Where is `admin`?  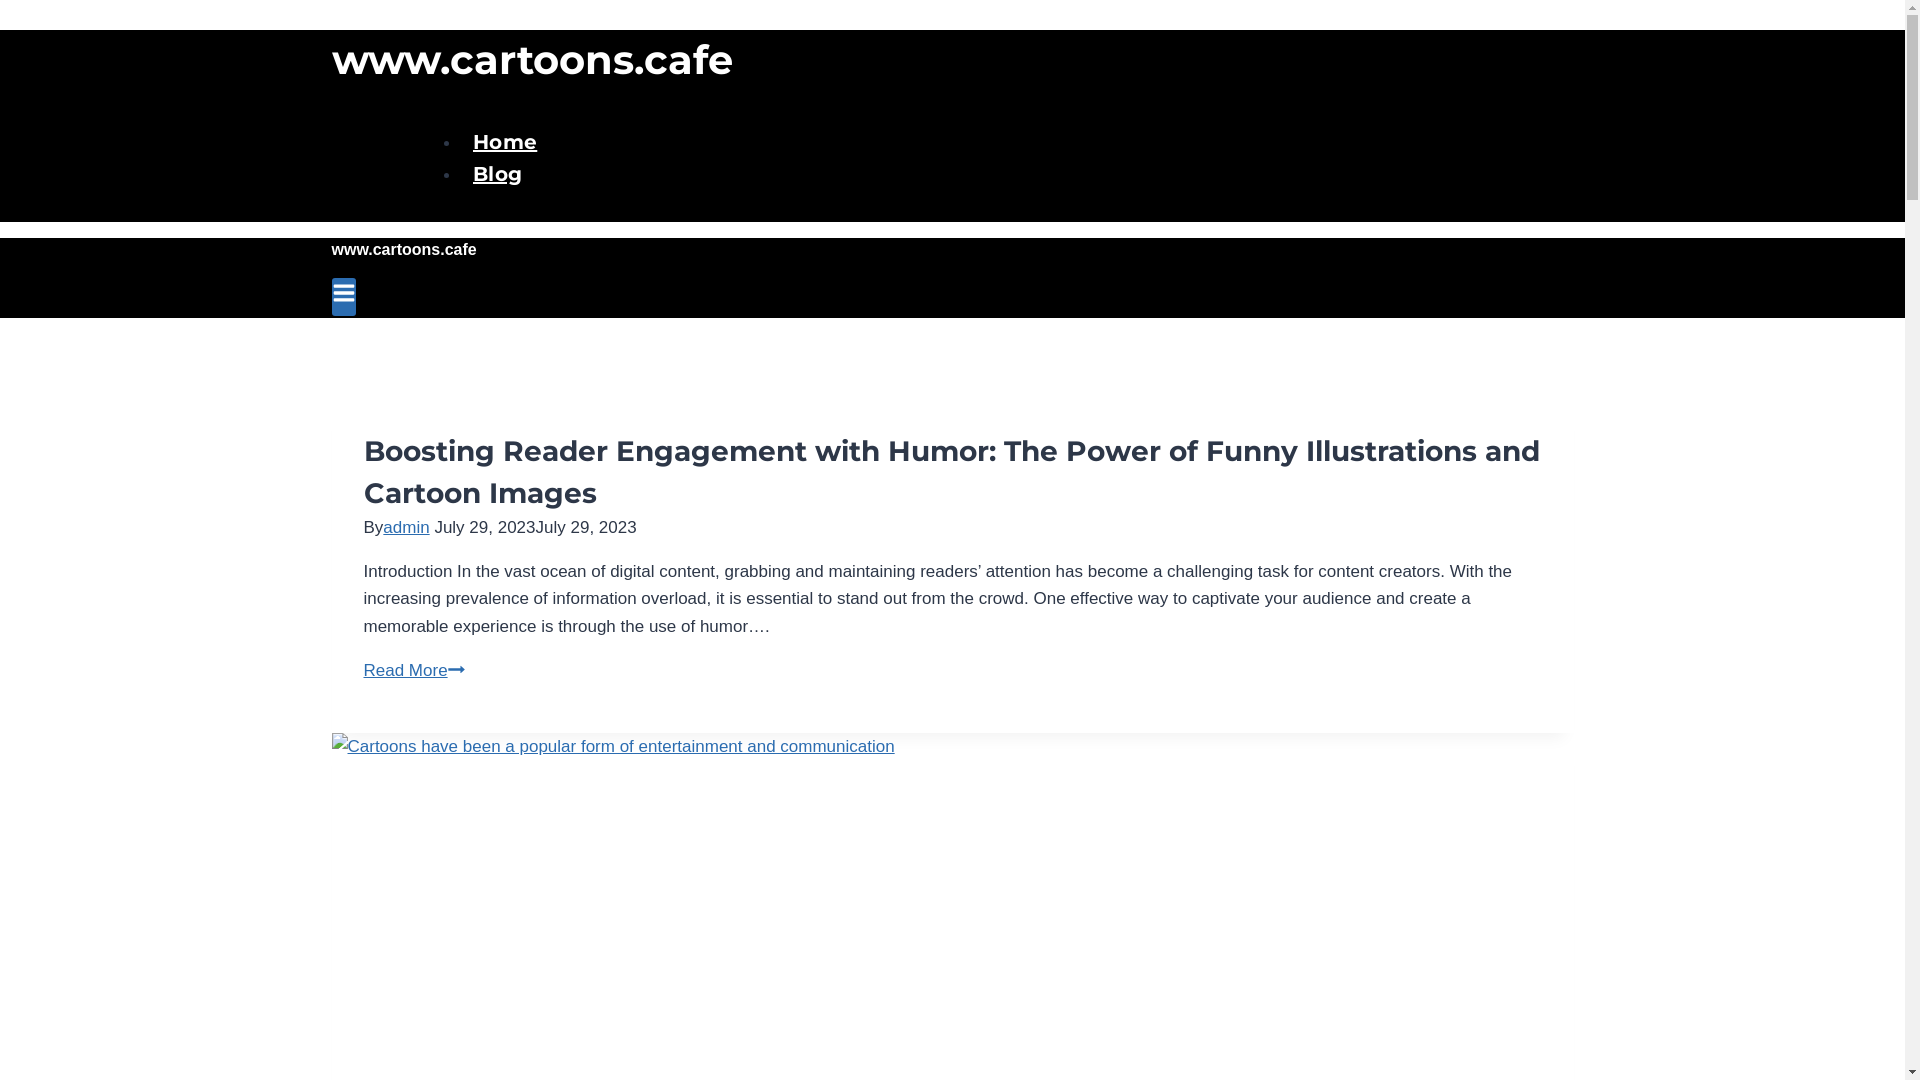 admin is located at coordinates (406, 528).